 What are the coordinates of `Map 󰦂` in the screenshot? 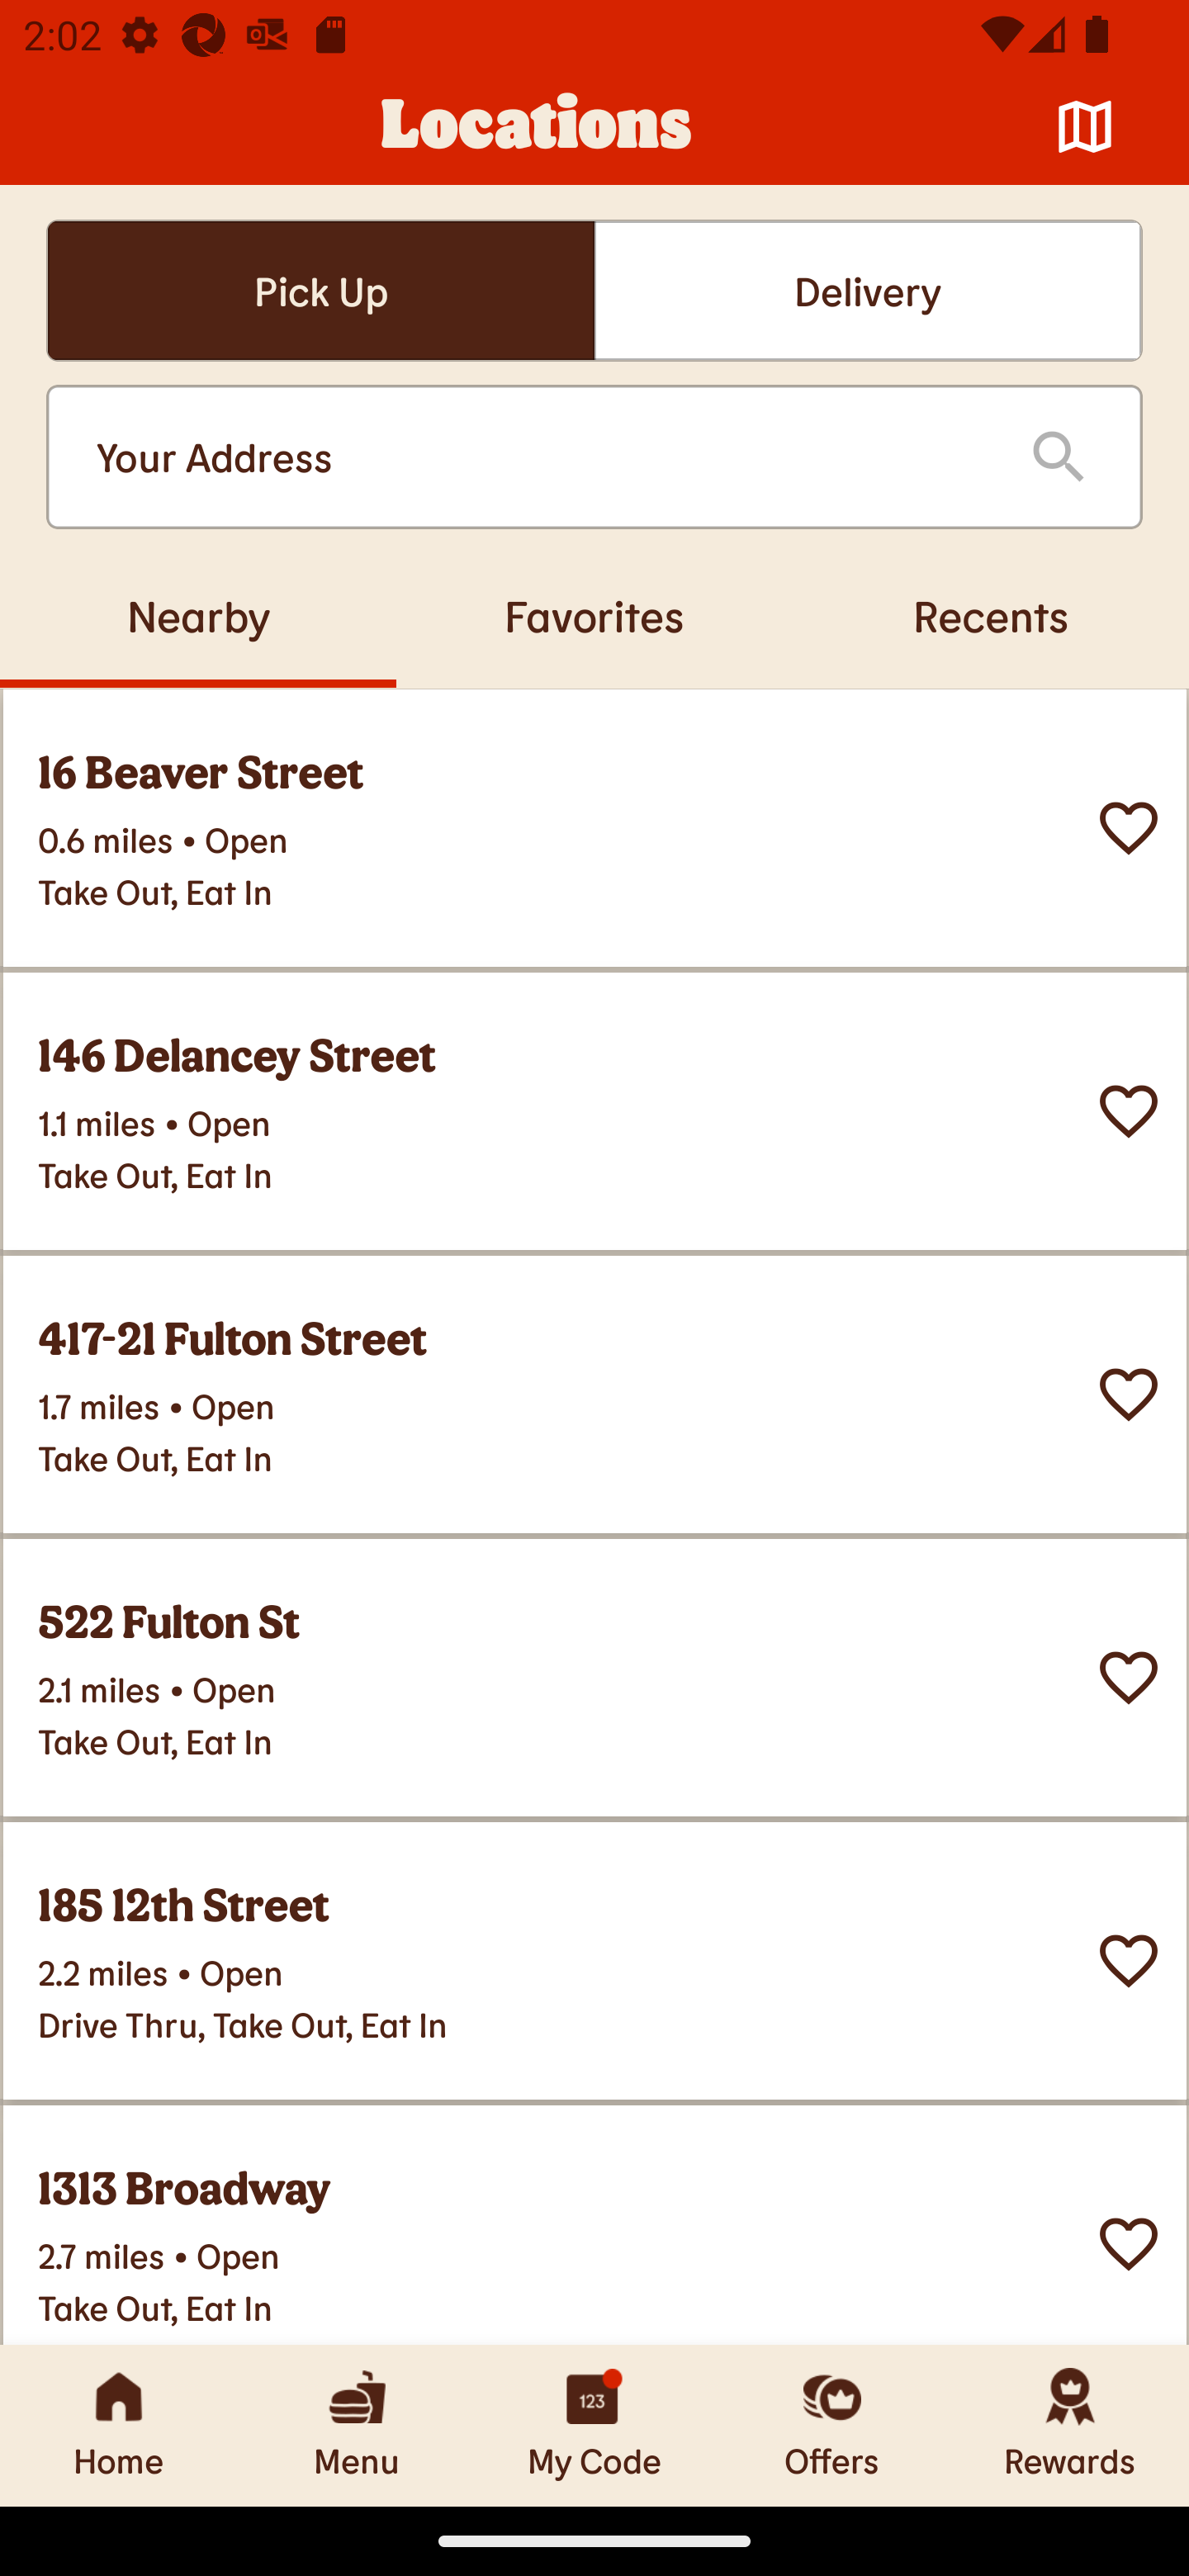 It's located at (1085, 127).